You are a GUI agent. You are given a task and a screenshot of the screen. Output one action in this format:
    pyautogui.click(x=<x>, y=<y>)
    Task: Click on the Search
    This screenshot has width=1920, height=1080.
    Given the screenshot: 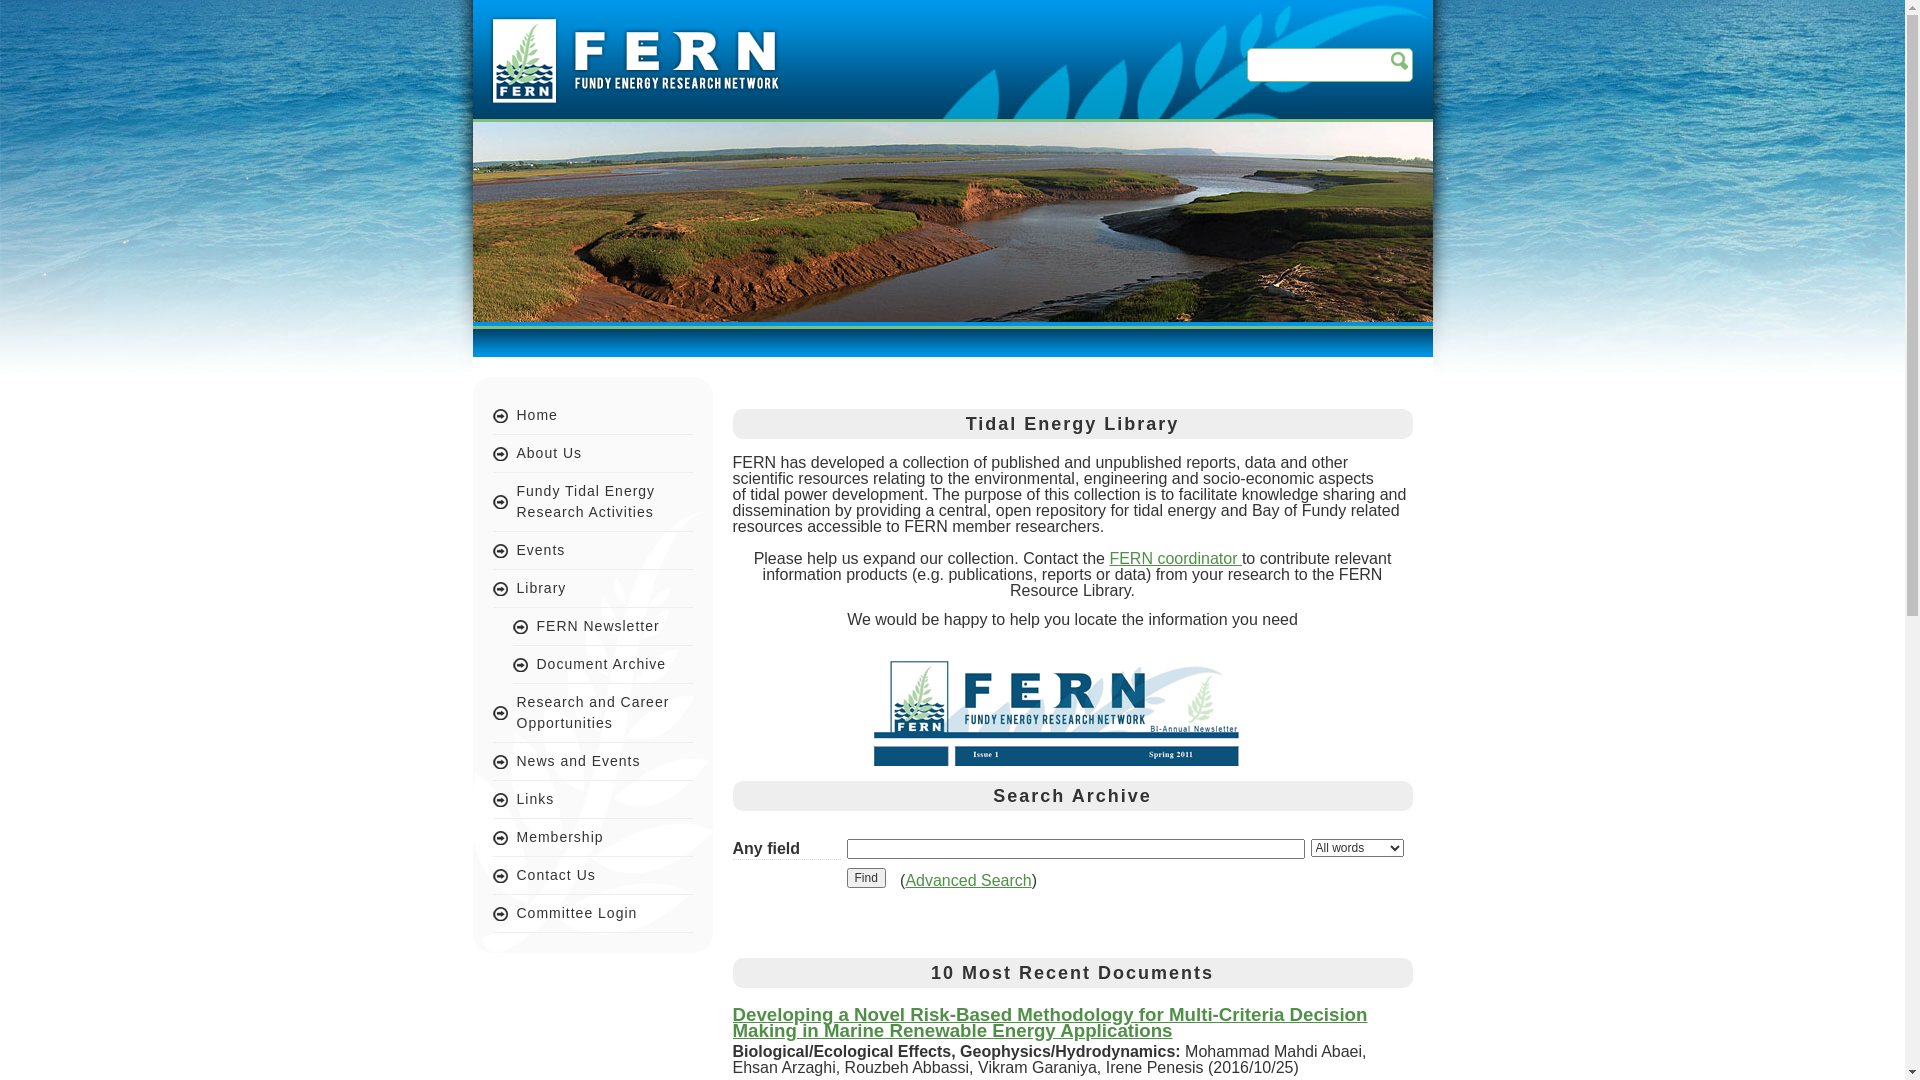 What is the action you would take?
    pyautogui.click(x=1398, y=61)
    